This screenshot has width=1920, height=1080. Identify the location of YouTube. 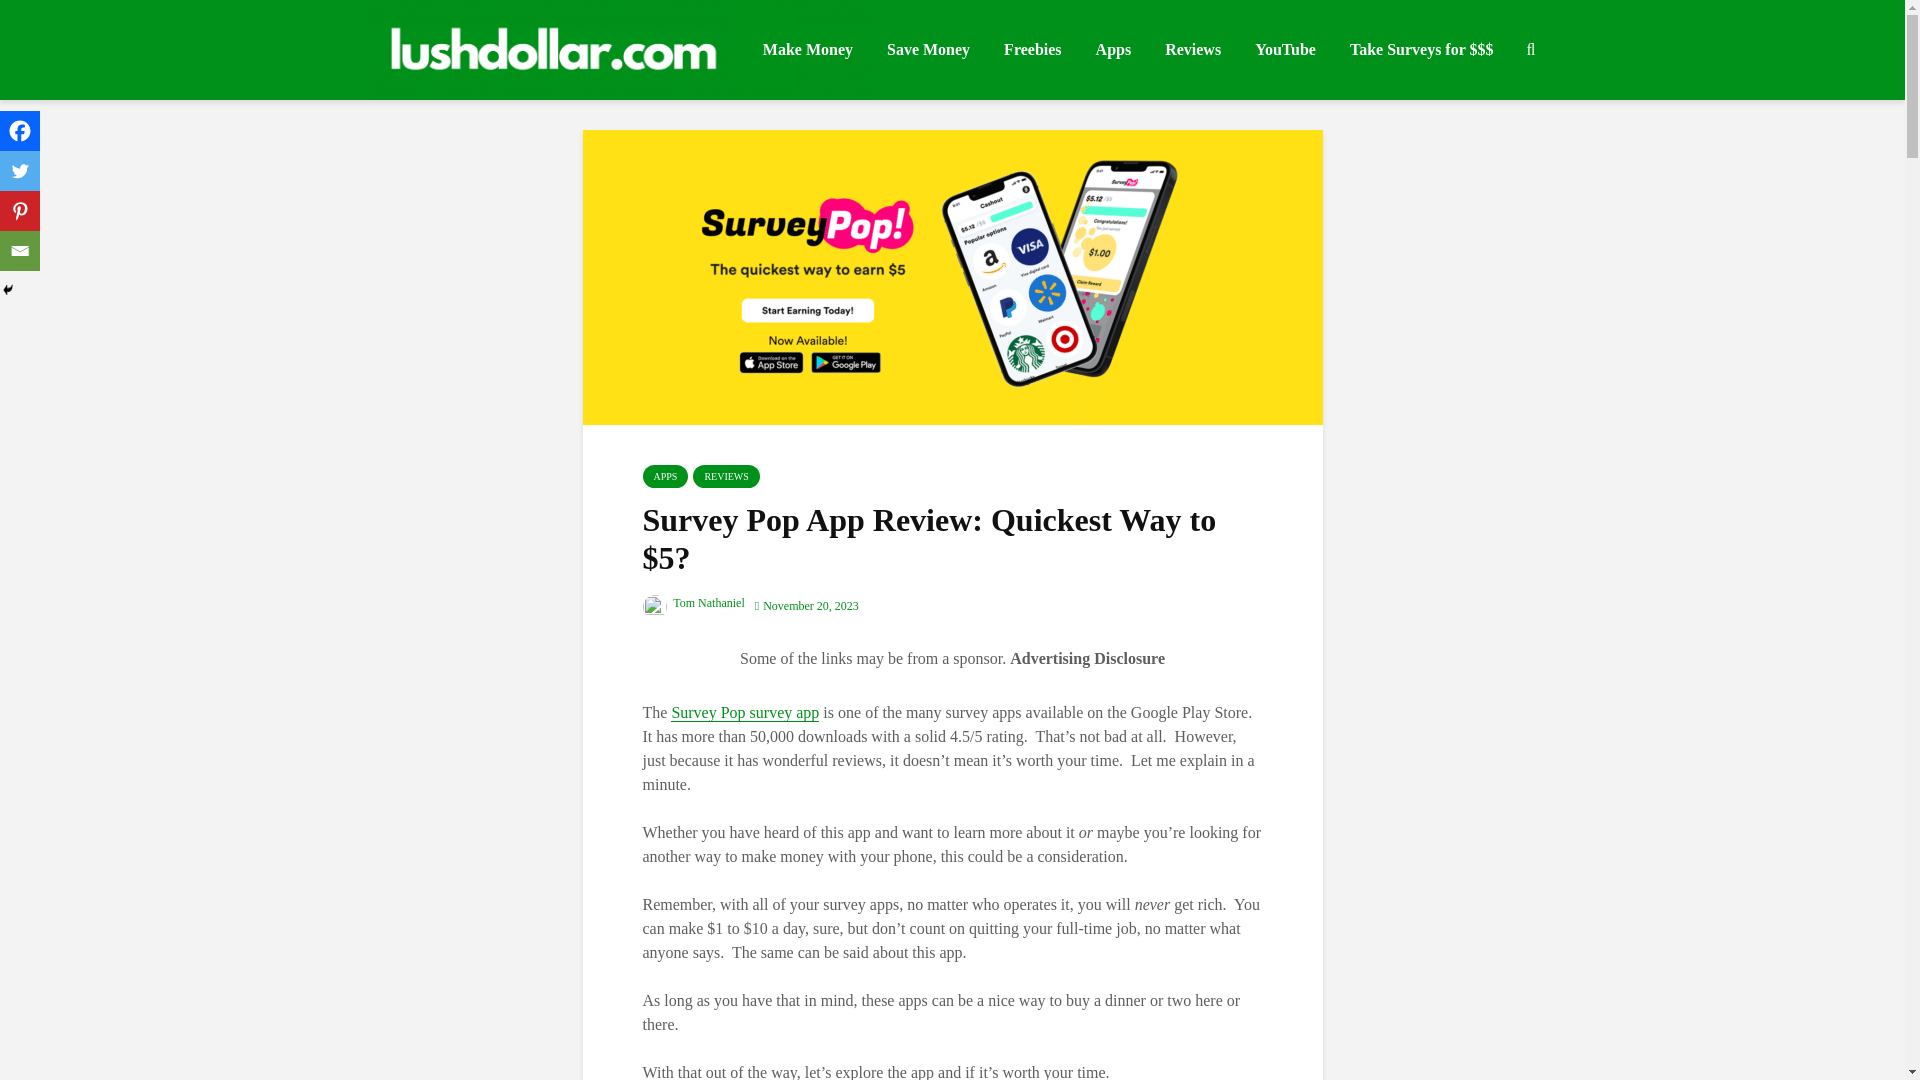
(1285, 50).